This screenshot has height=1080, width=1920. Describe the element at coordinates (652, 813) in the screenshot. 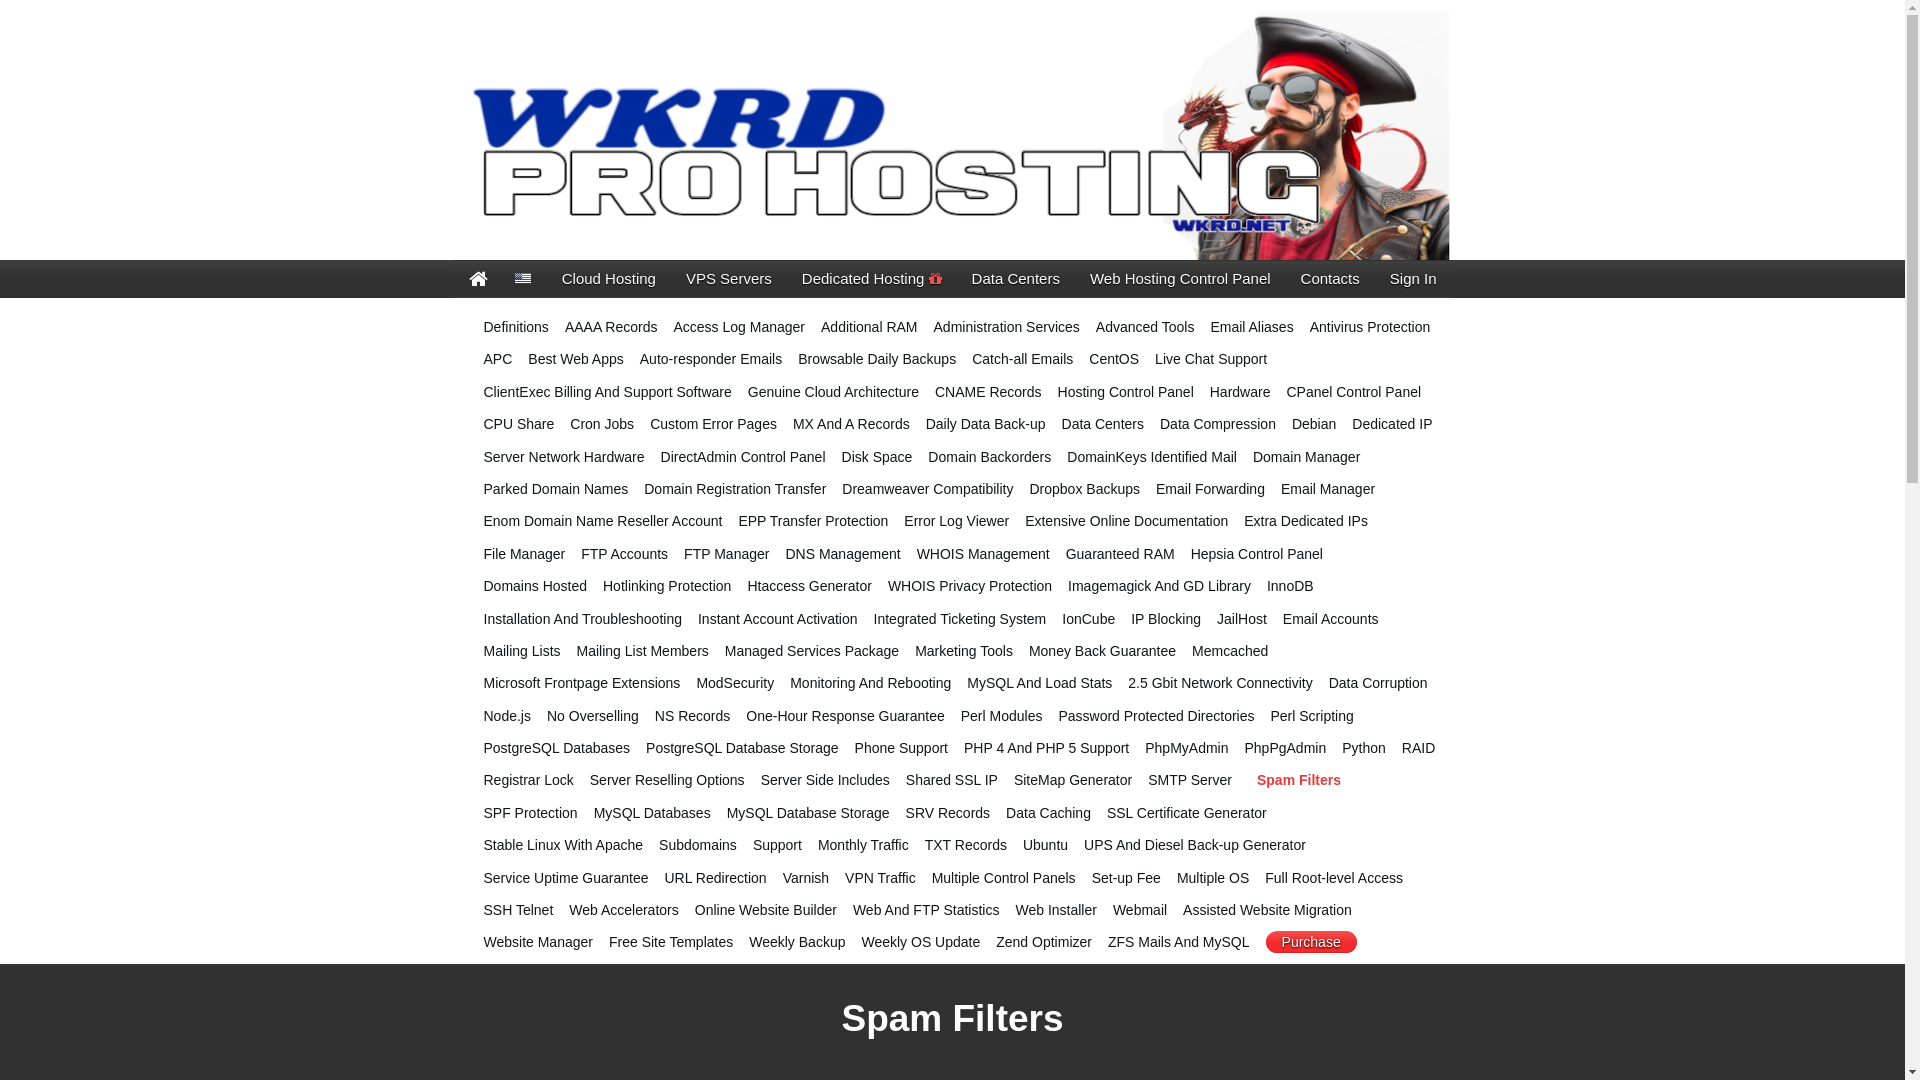

I see `MySQL Databases` at that location.